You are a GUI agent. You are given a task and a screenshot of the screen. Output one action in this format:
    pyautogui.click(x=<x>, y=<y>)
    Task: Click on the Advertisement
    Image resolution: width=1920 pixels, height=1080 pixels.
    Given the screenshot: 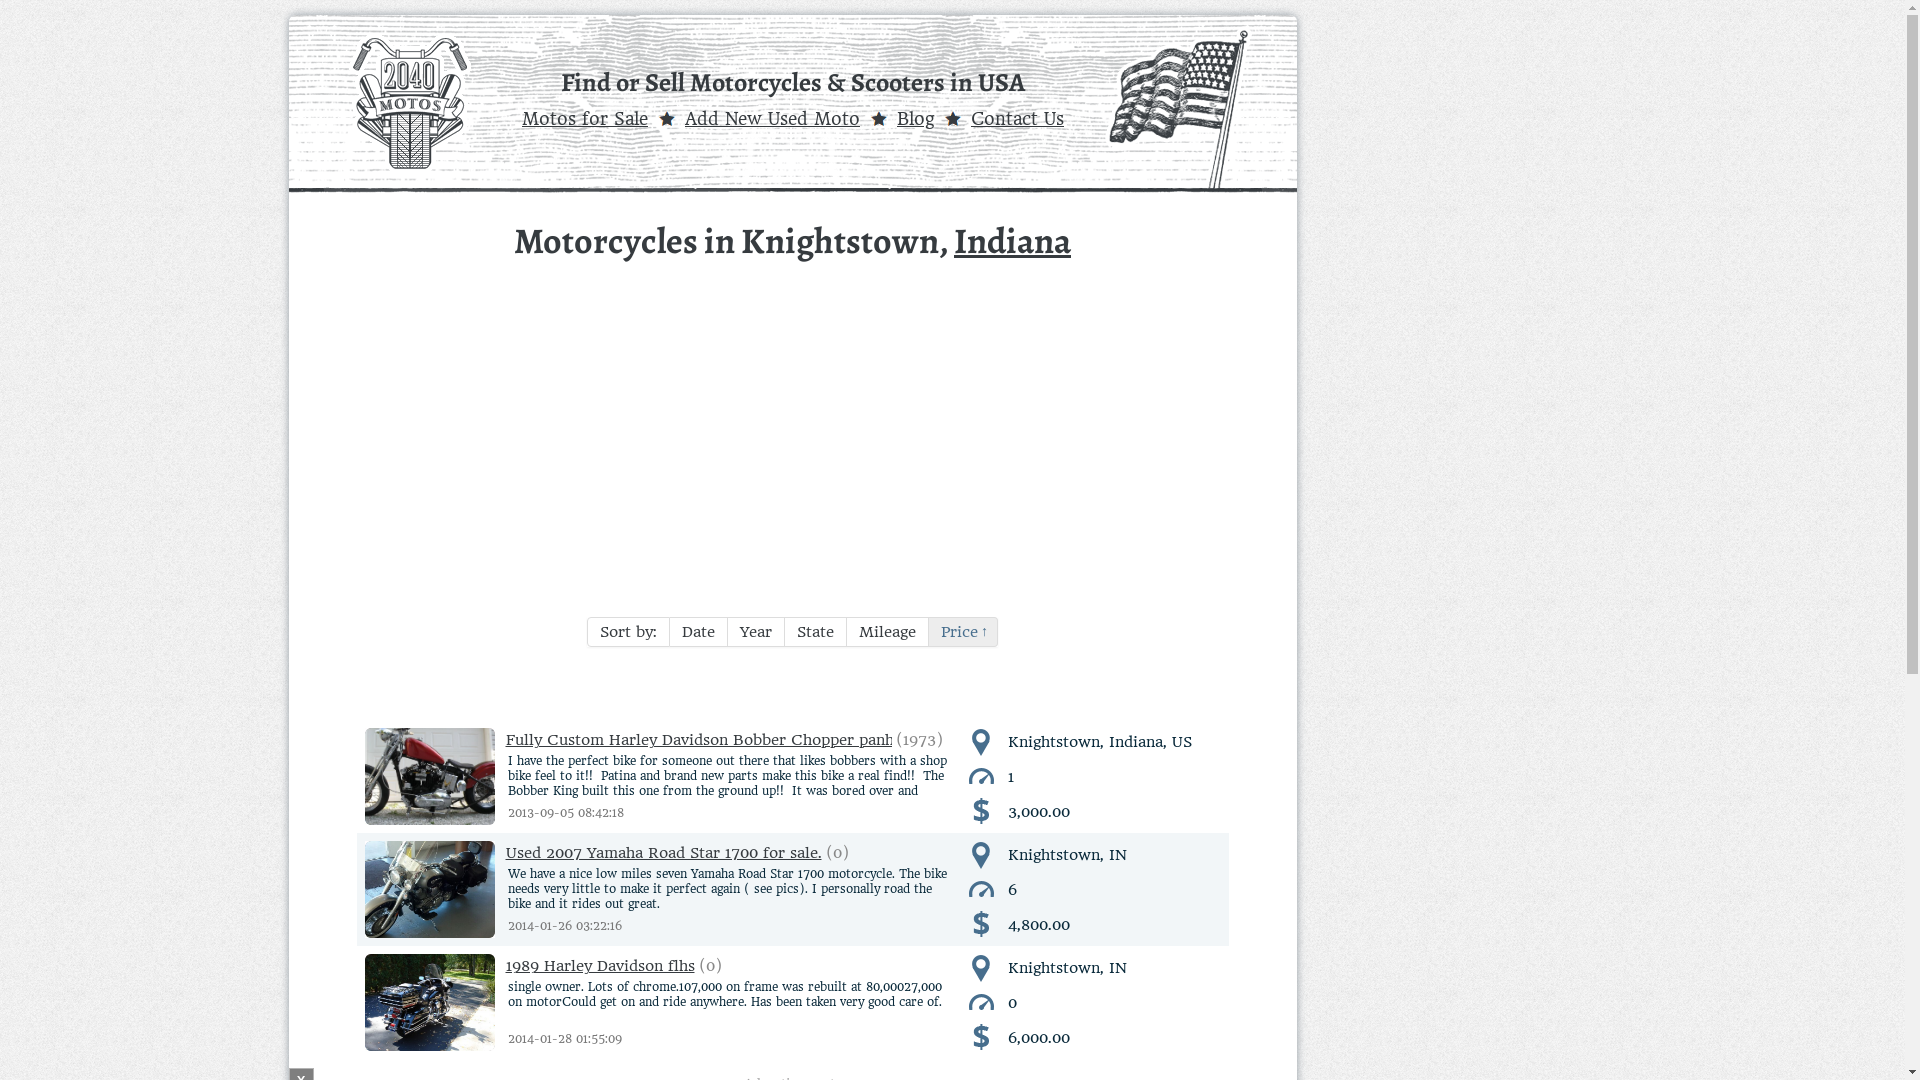 What is the action you would take?
    pyautogui.click(x=792, y=433)
    